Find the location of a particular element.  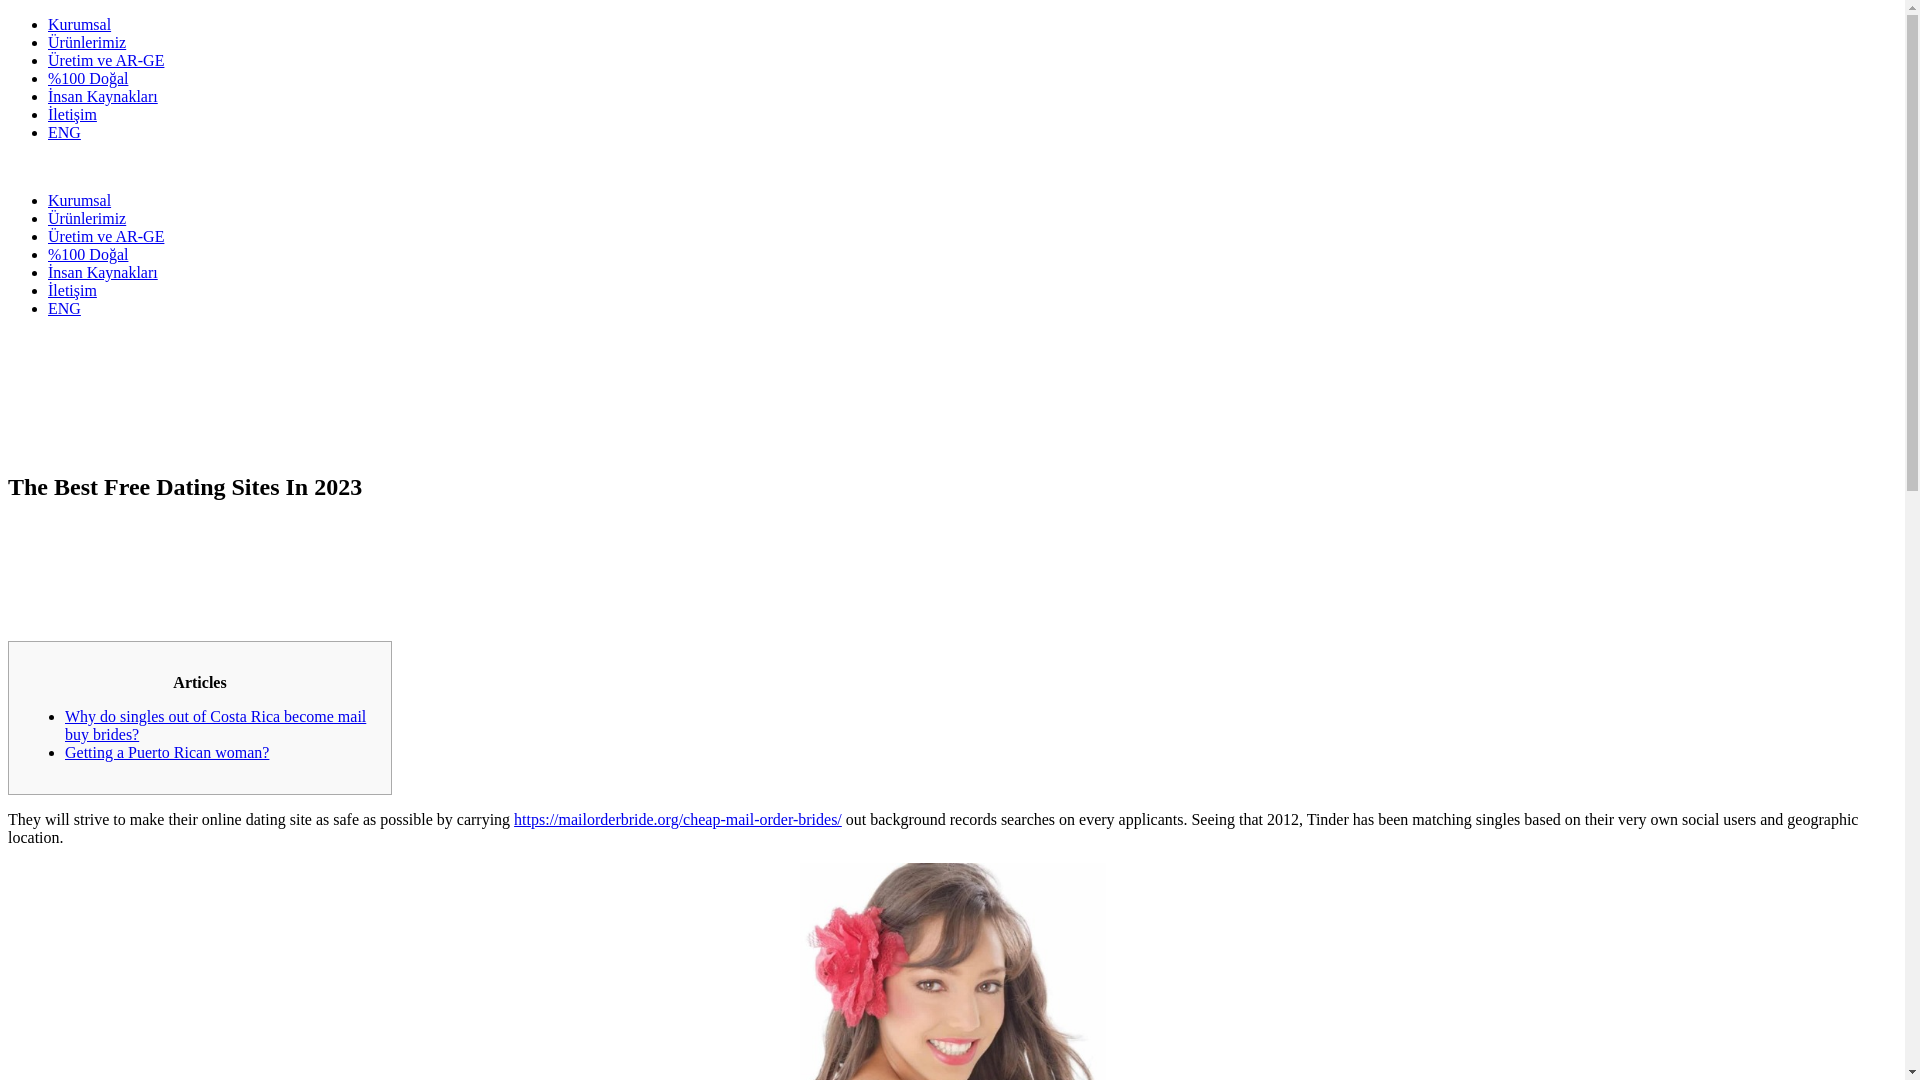

Kurumsal is located at coordinates (80, 200).